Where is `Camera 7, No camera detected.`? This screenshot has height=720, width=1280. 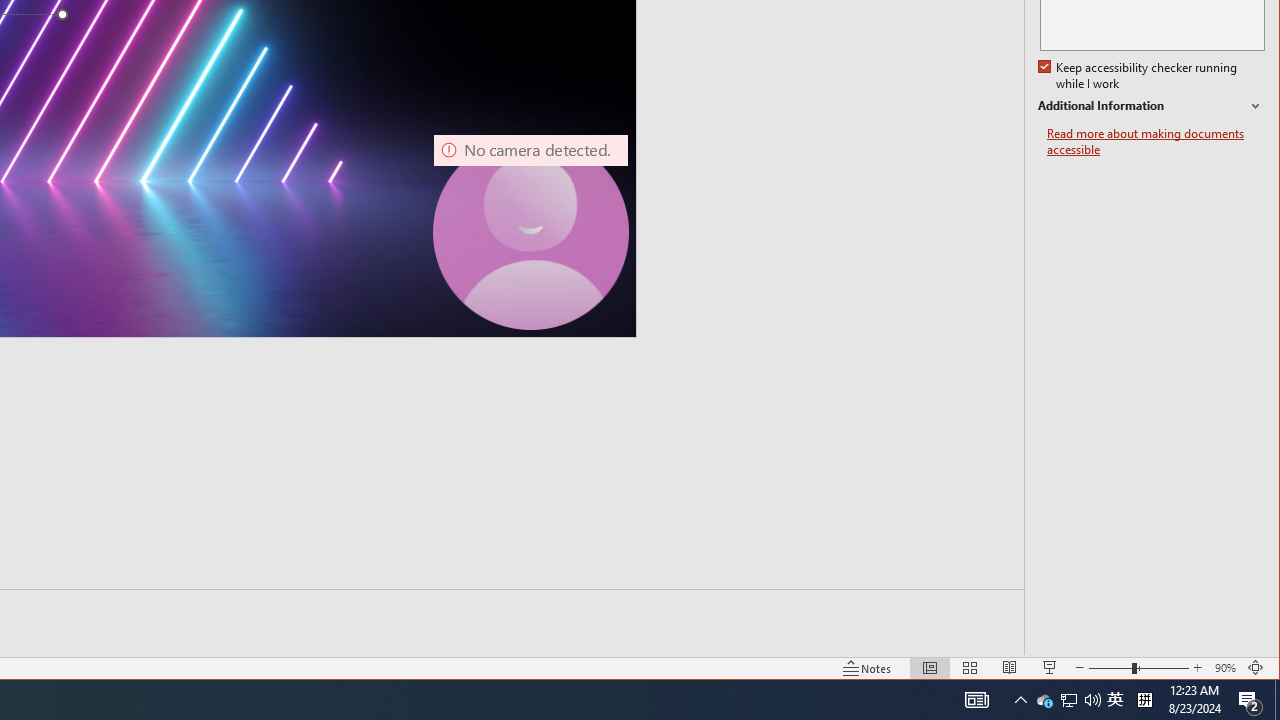
Camera 7, No camera detected. is located at coordinates (530, 232).